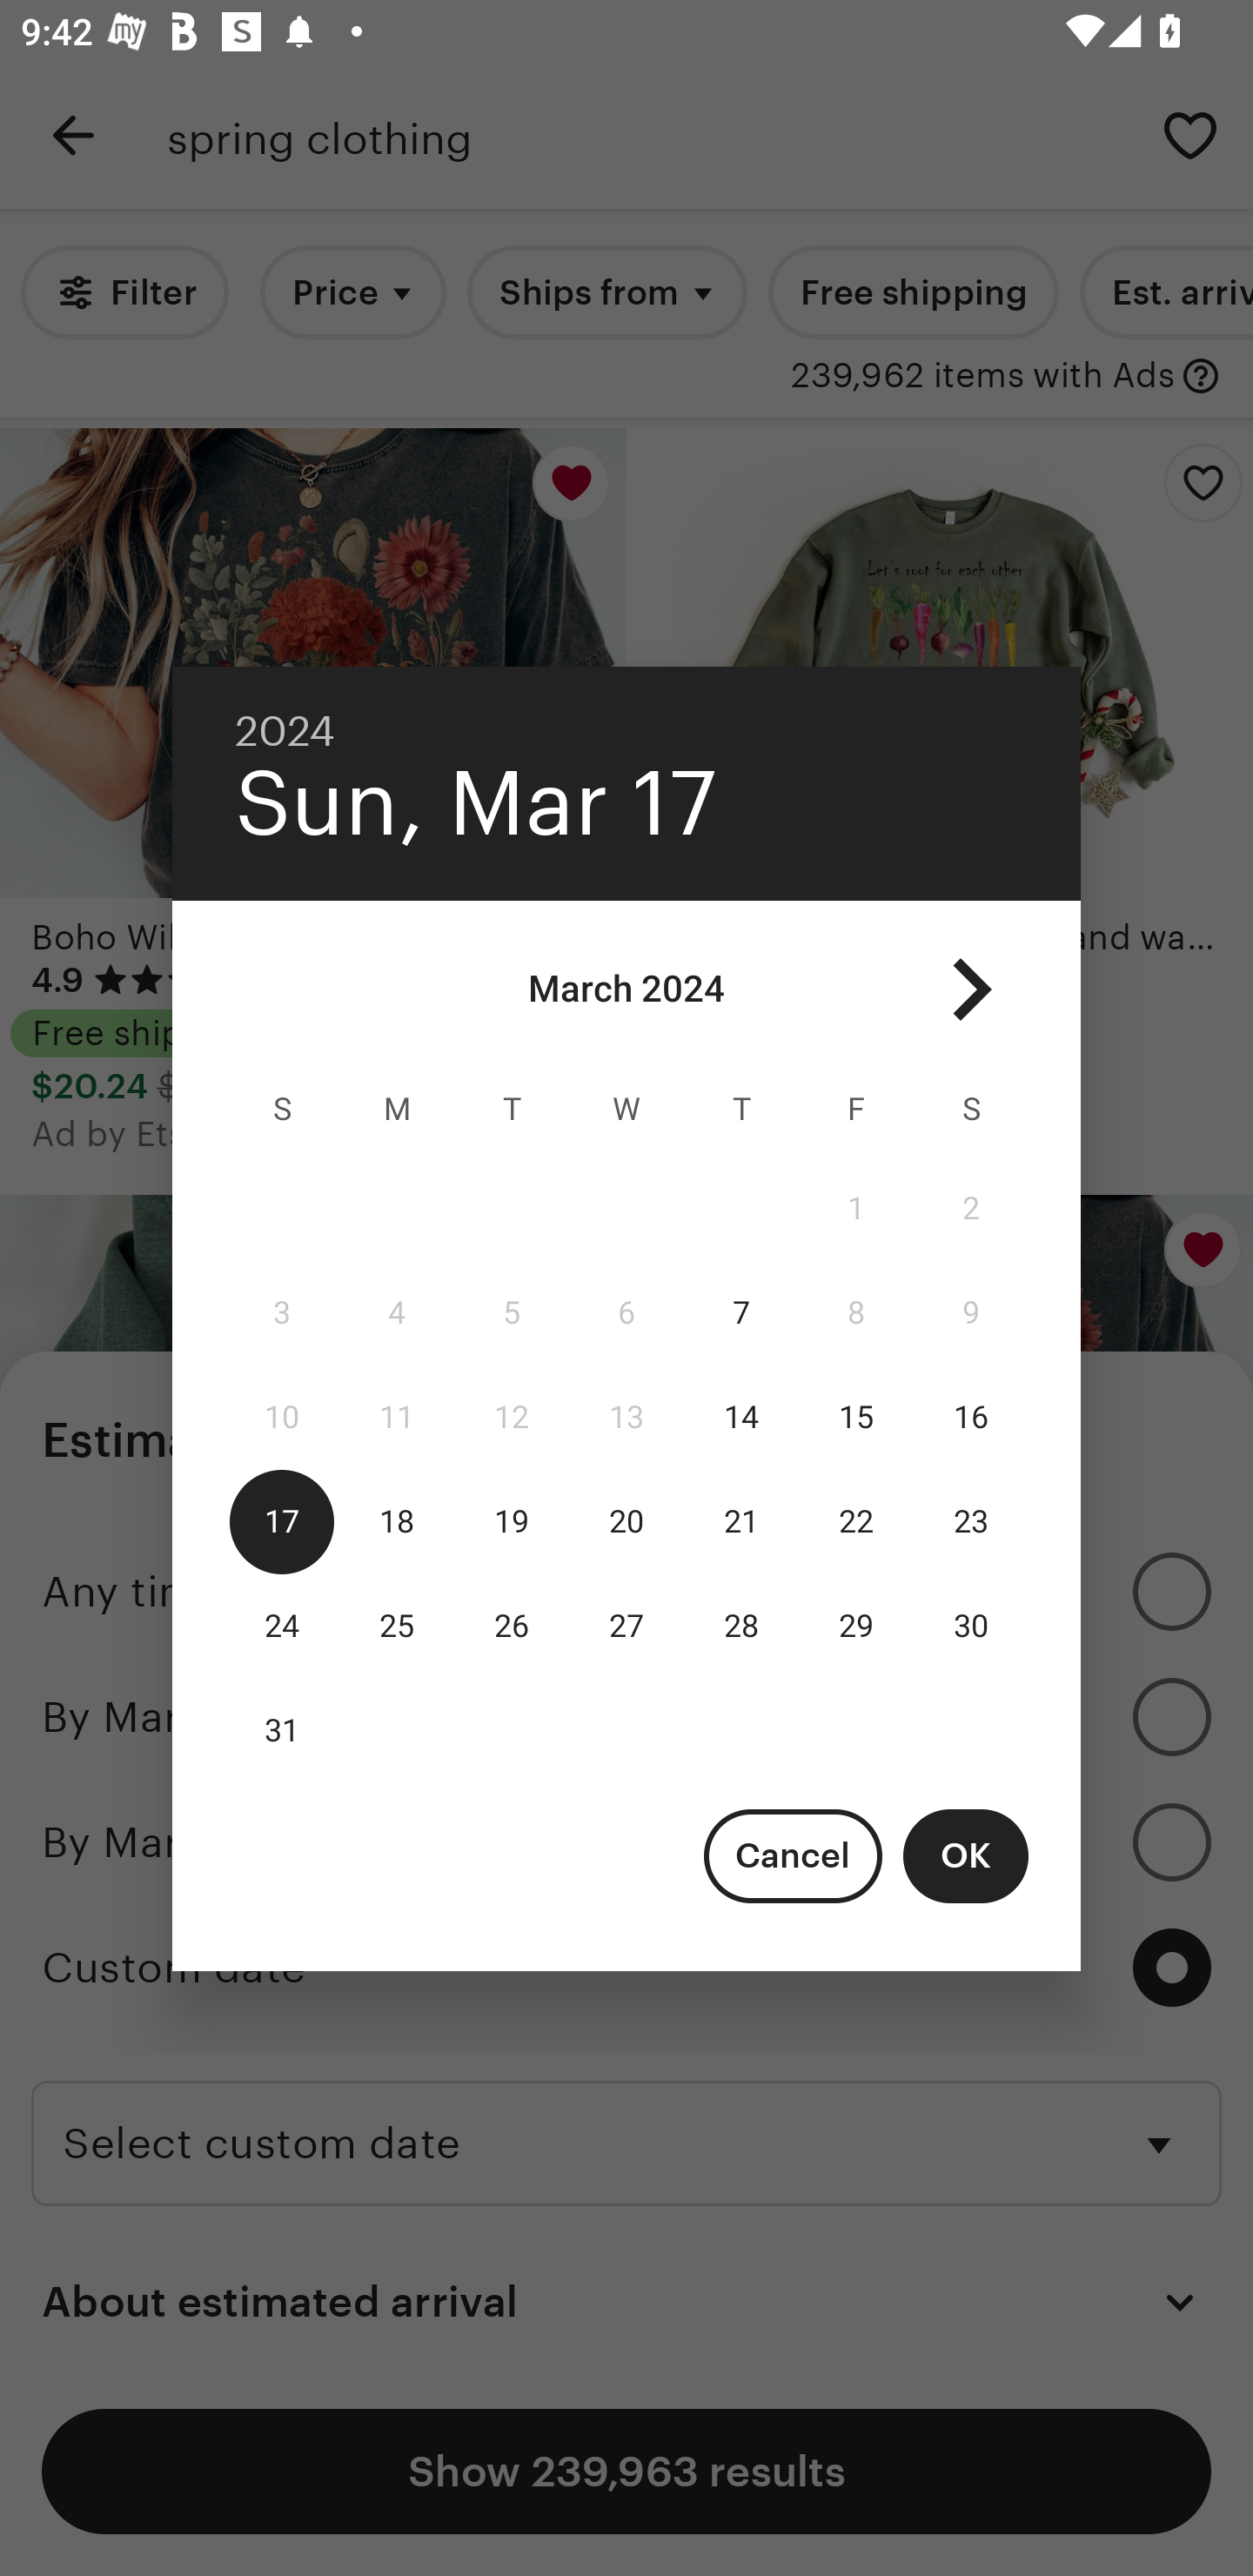 The width and height of the screenshot is (1253, 2576). Describe the element at coordinates (511, 1522) in the screenshot. I see `19 19 March 2024` at that location.